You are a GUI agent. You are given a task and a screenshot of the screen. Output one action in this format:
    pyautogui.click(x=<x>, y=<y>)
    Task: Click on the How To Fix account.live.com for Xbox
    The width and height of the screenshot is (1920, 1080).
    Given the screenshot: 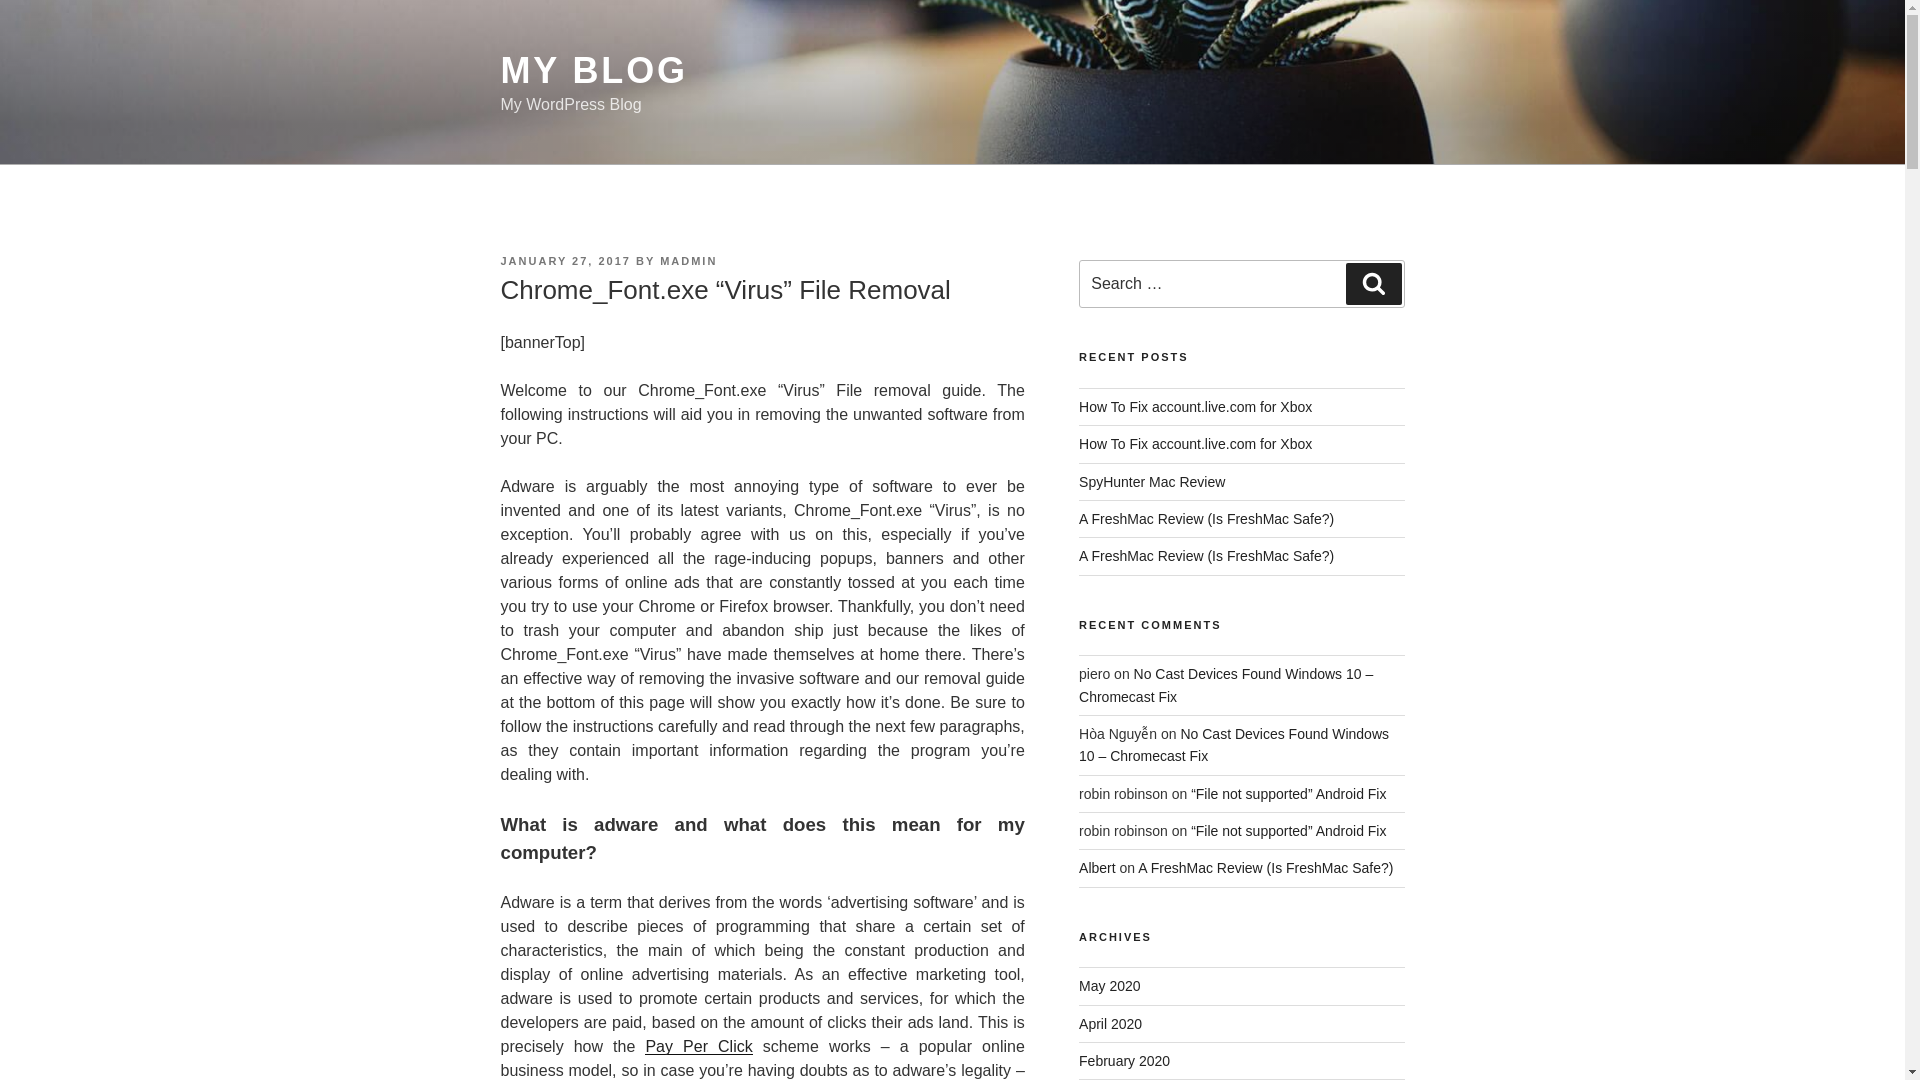 What is the action you would take?
    pyautogui.click(x=1195, y=406)
    